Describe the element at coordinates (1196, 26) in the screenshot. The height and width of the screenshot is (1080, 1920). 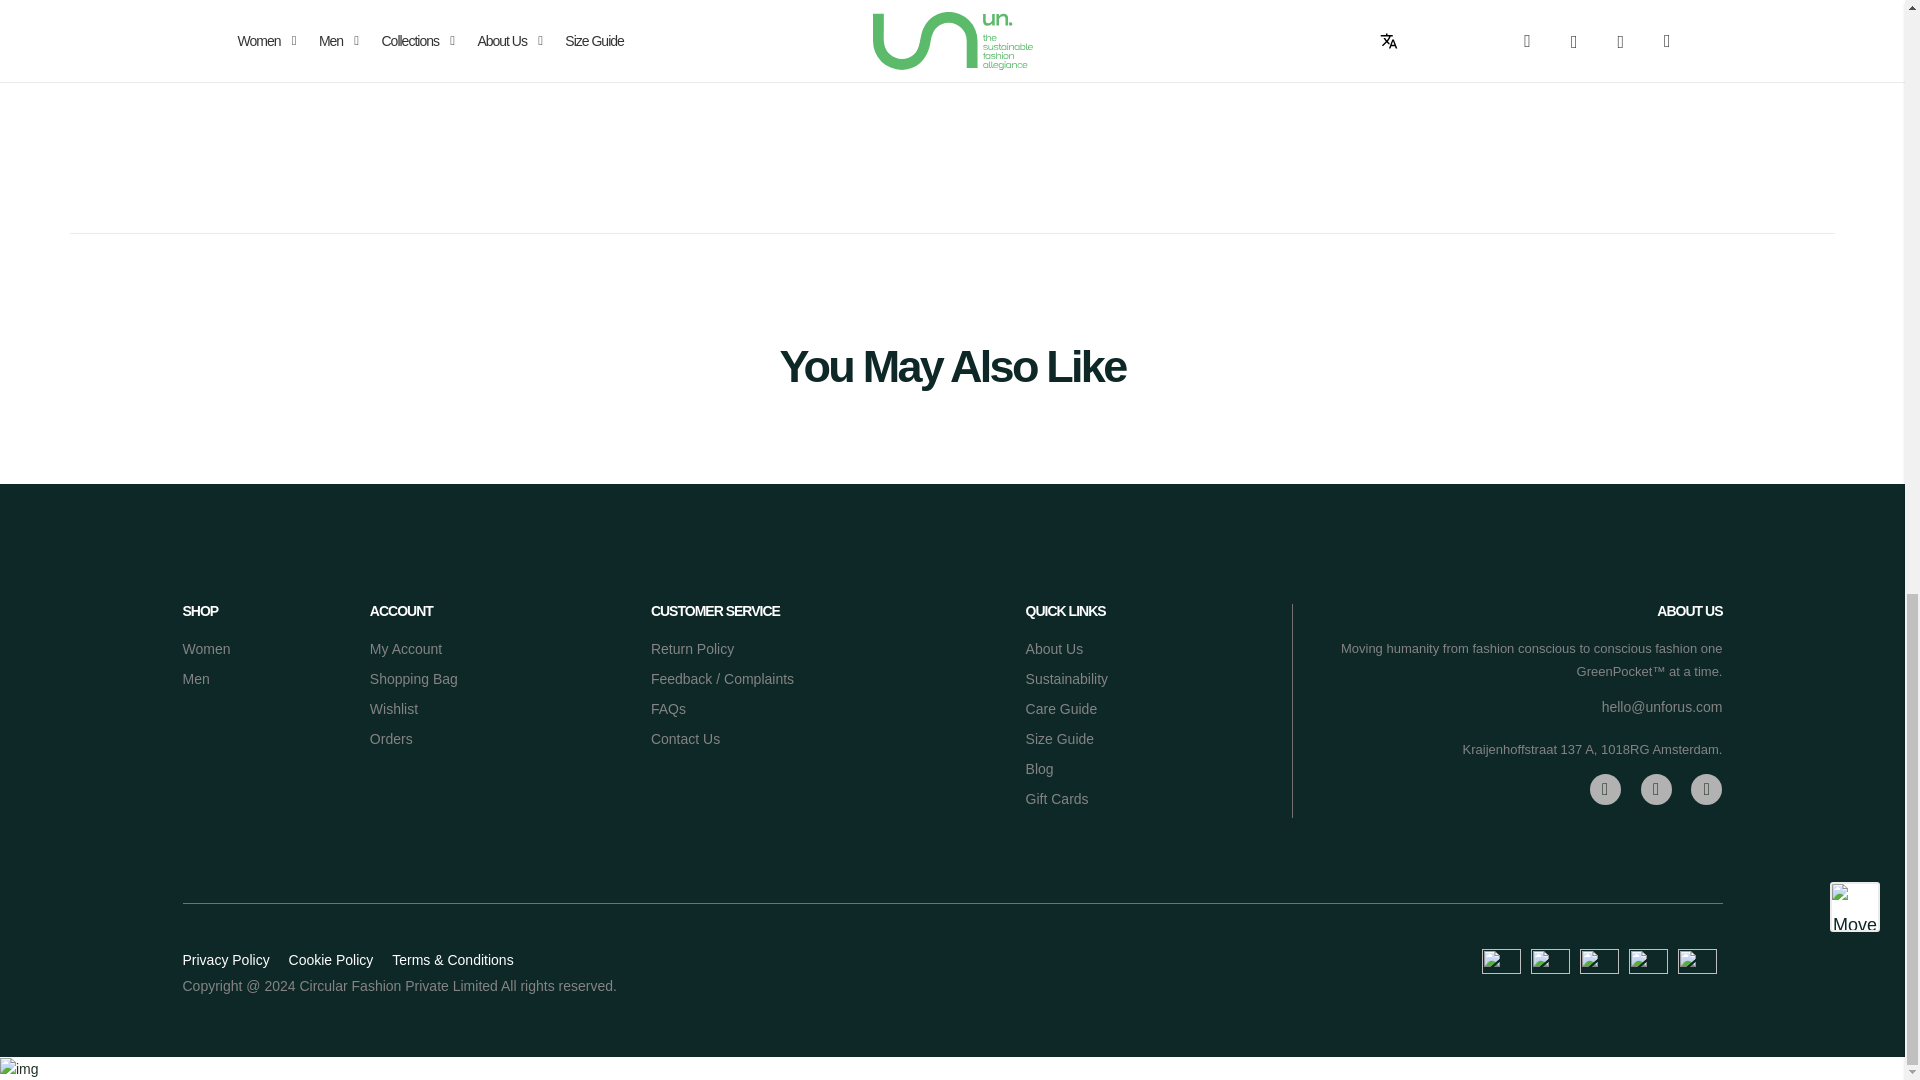
I see `Add to Wishlist` at that location.